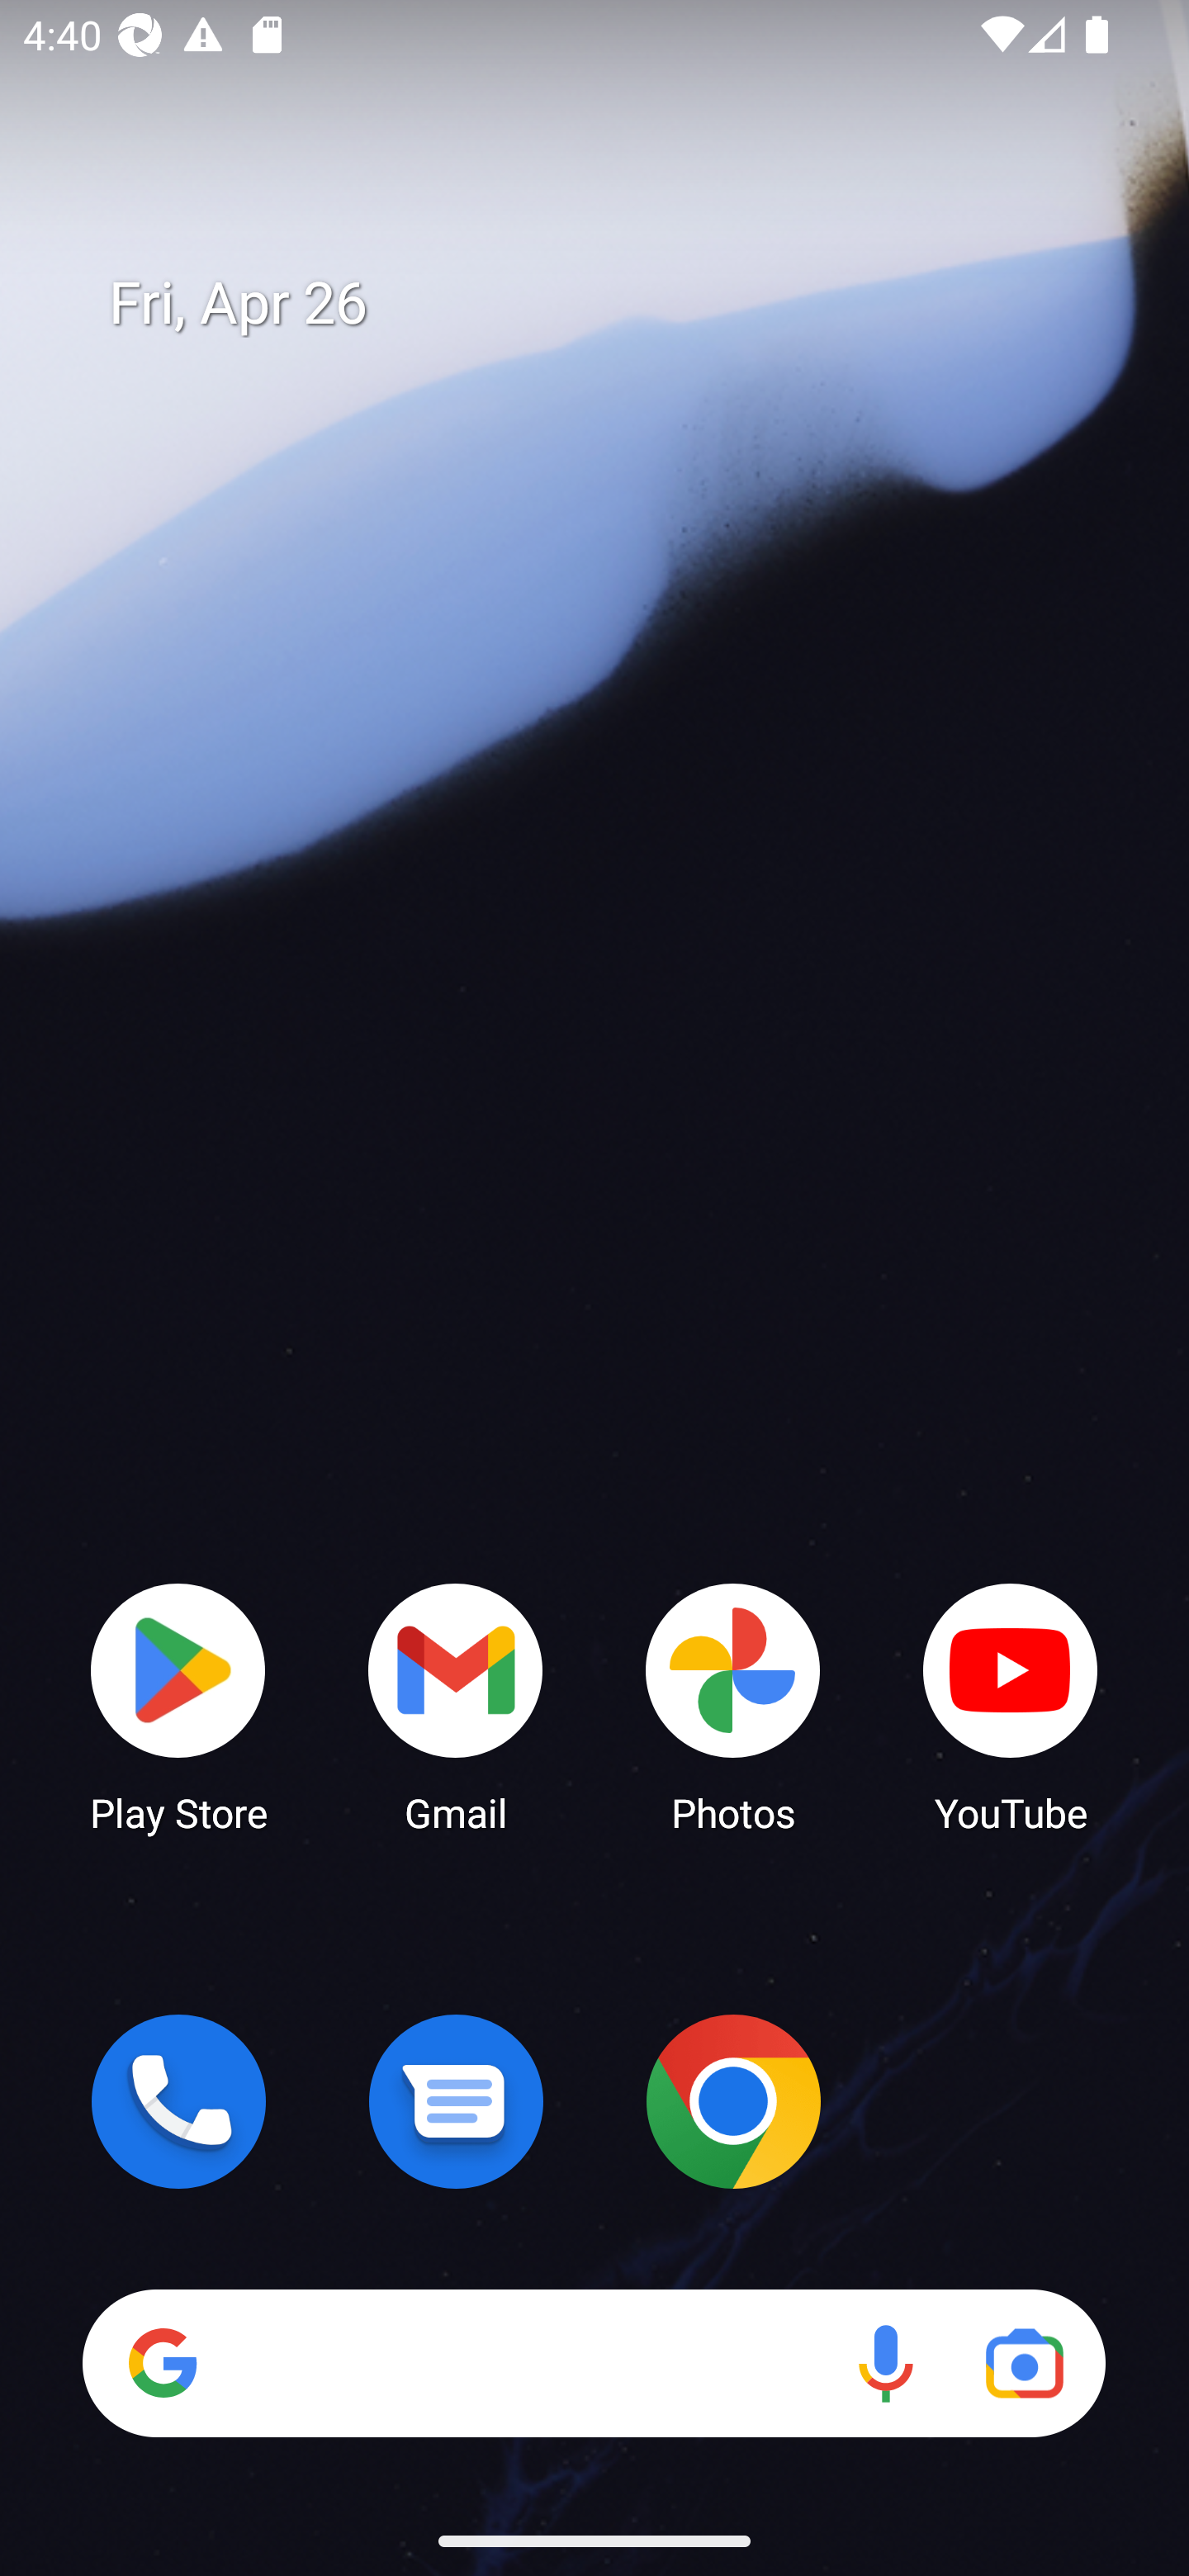 This screenshot has width=1189, height=2576. What do you see at coordinates (733, 1706) in the screenshot?
I see `Photos` at bounding box center [733, 1706].